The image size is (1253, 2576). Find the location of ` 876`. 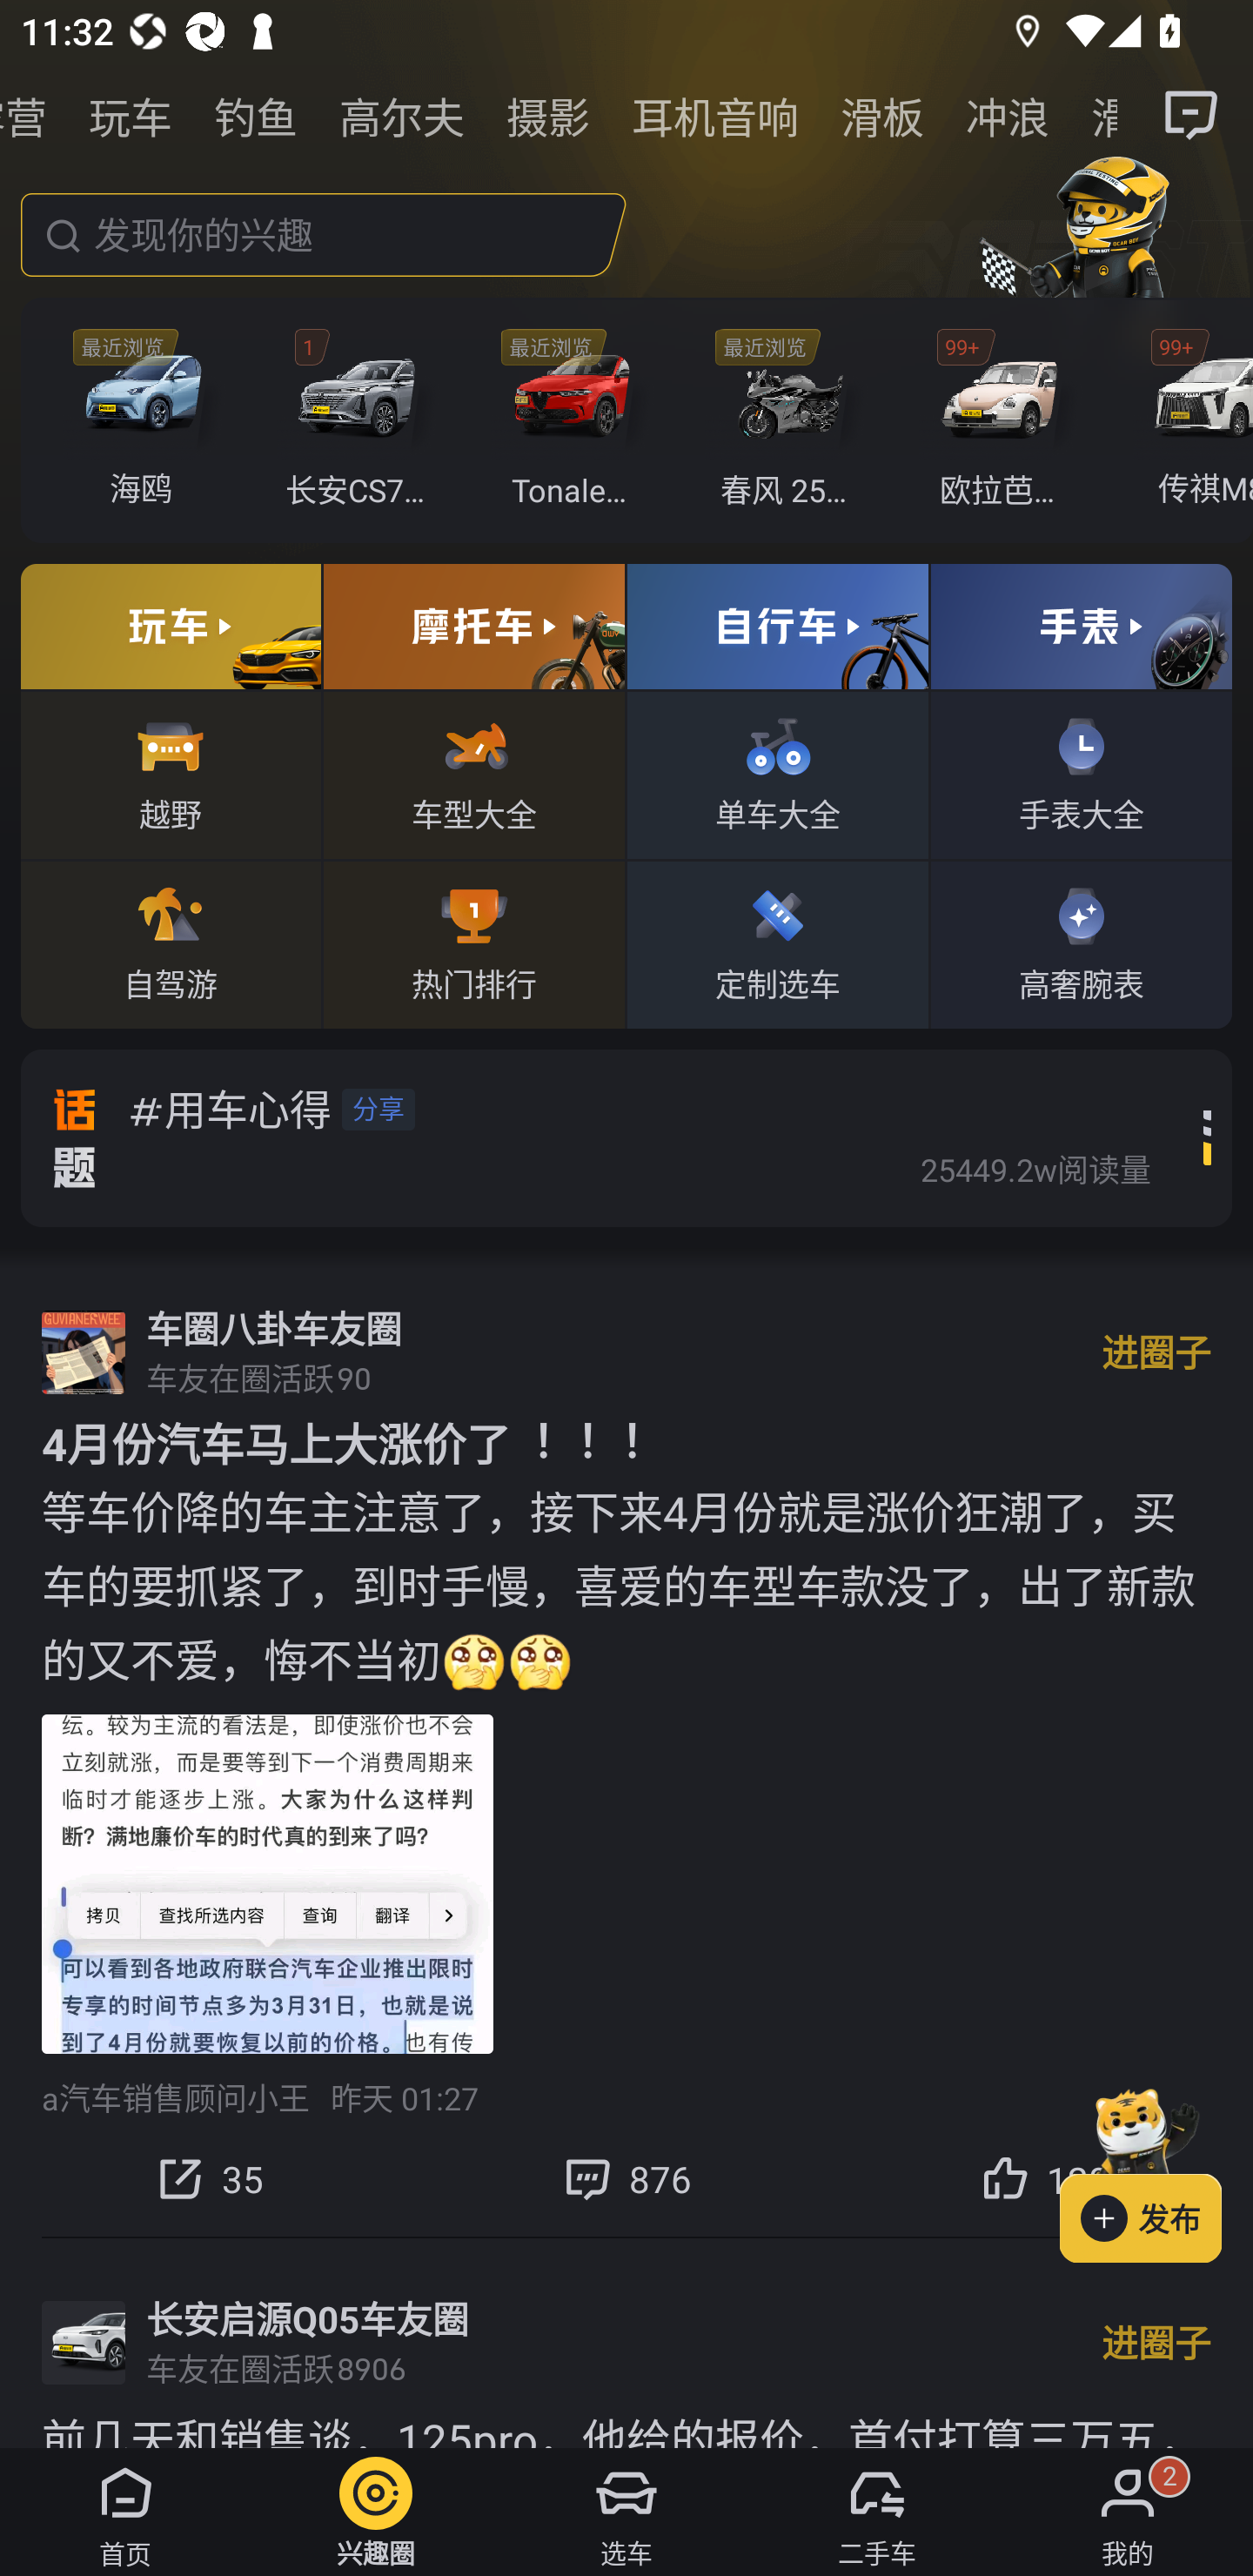

 876 is located at coordinates (626, 2179).